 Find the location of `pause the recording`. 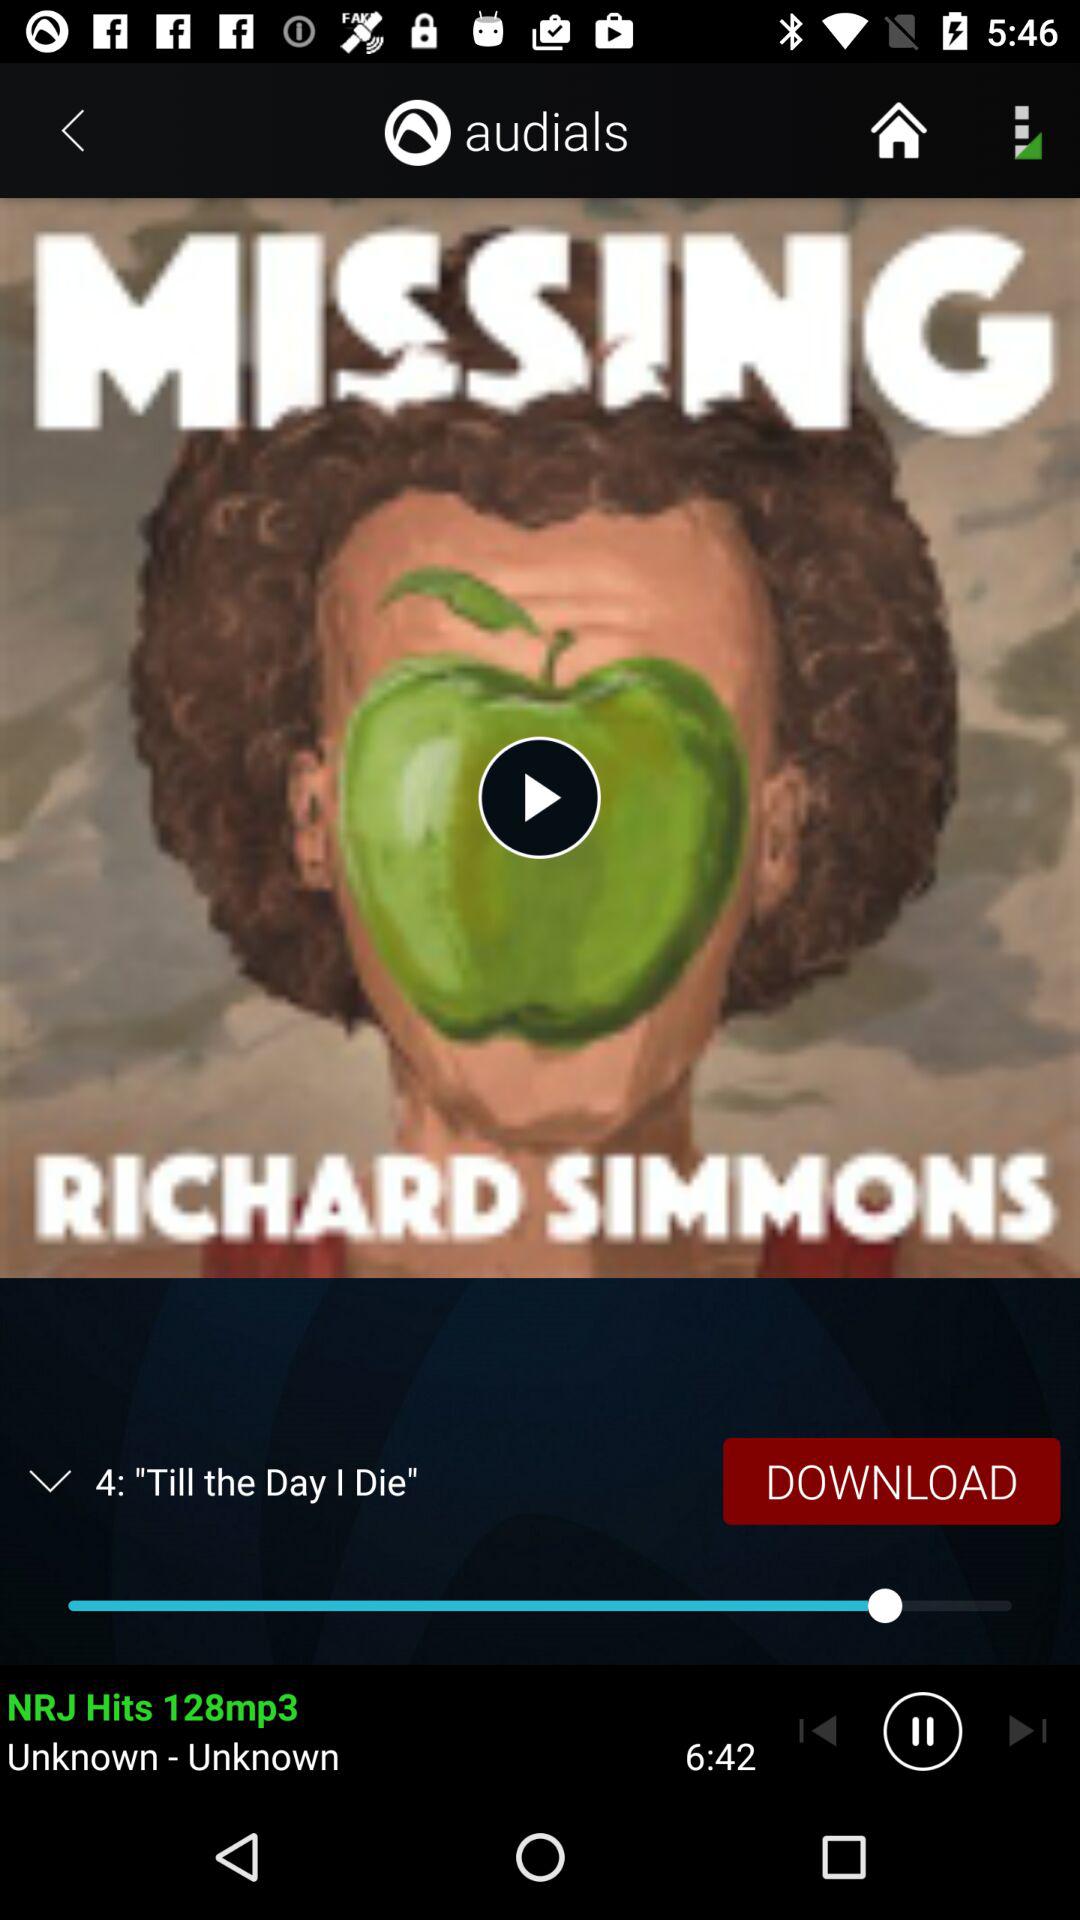

pause the recording is located at coordinates (922, 1731).